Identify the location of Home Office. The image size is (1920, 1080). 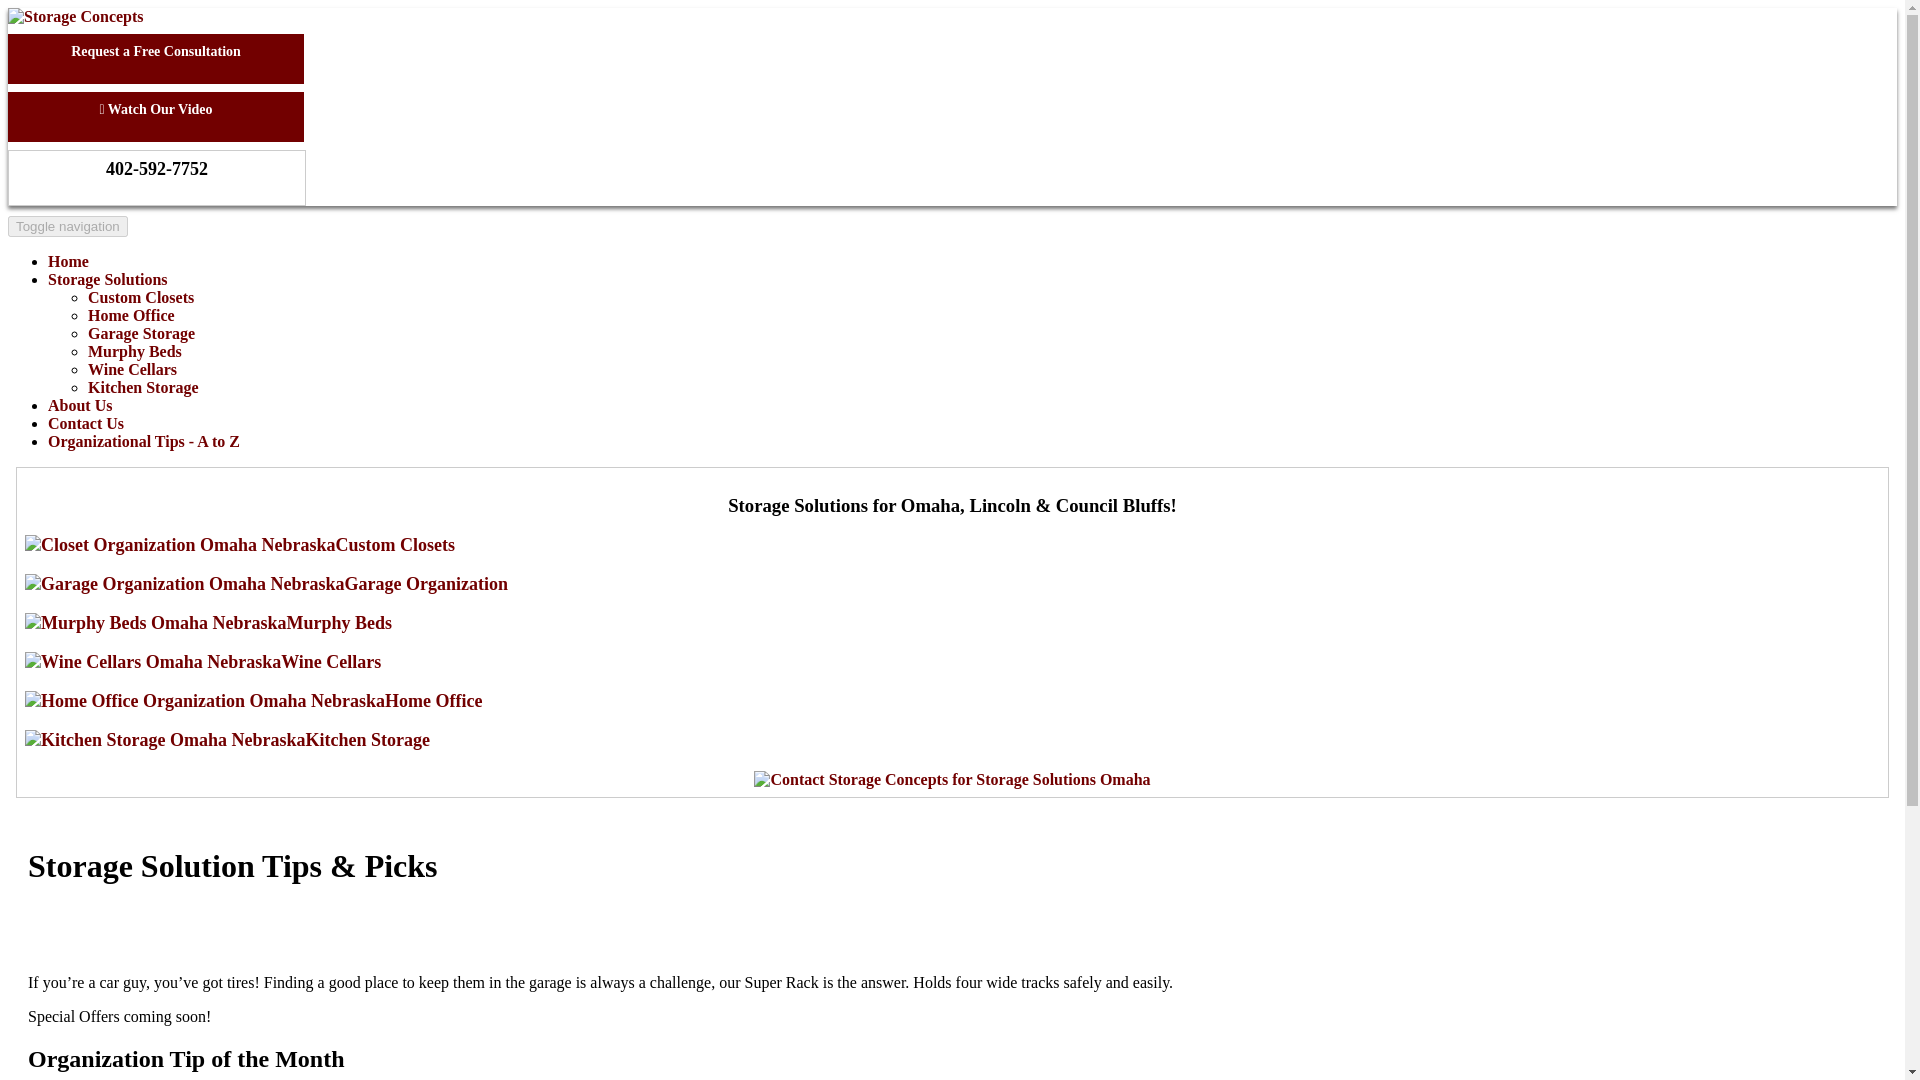
(252, 700).